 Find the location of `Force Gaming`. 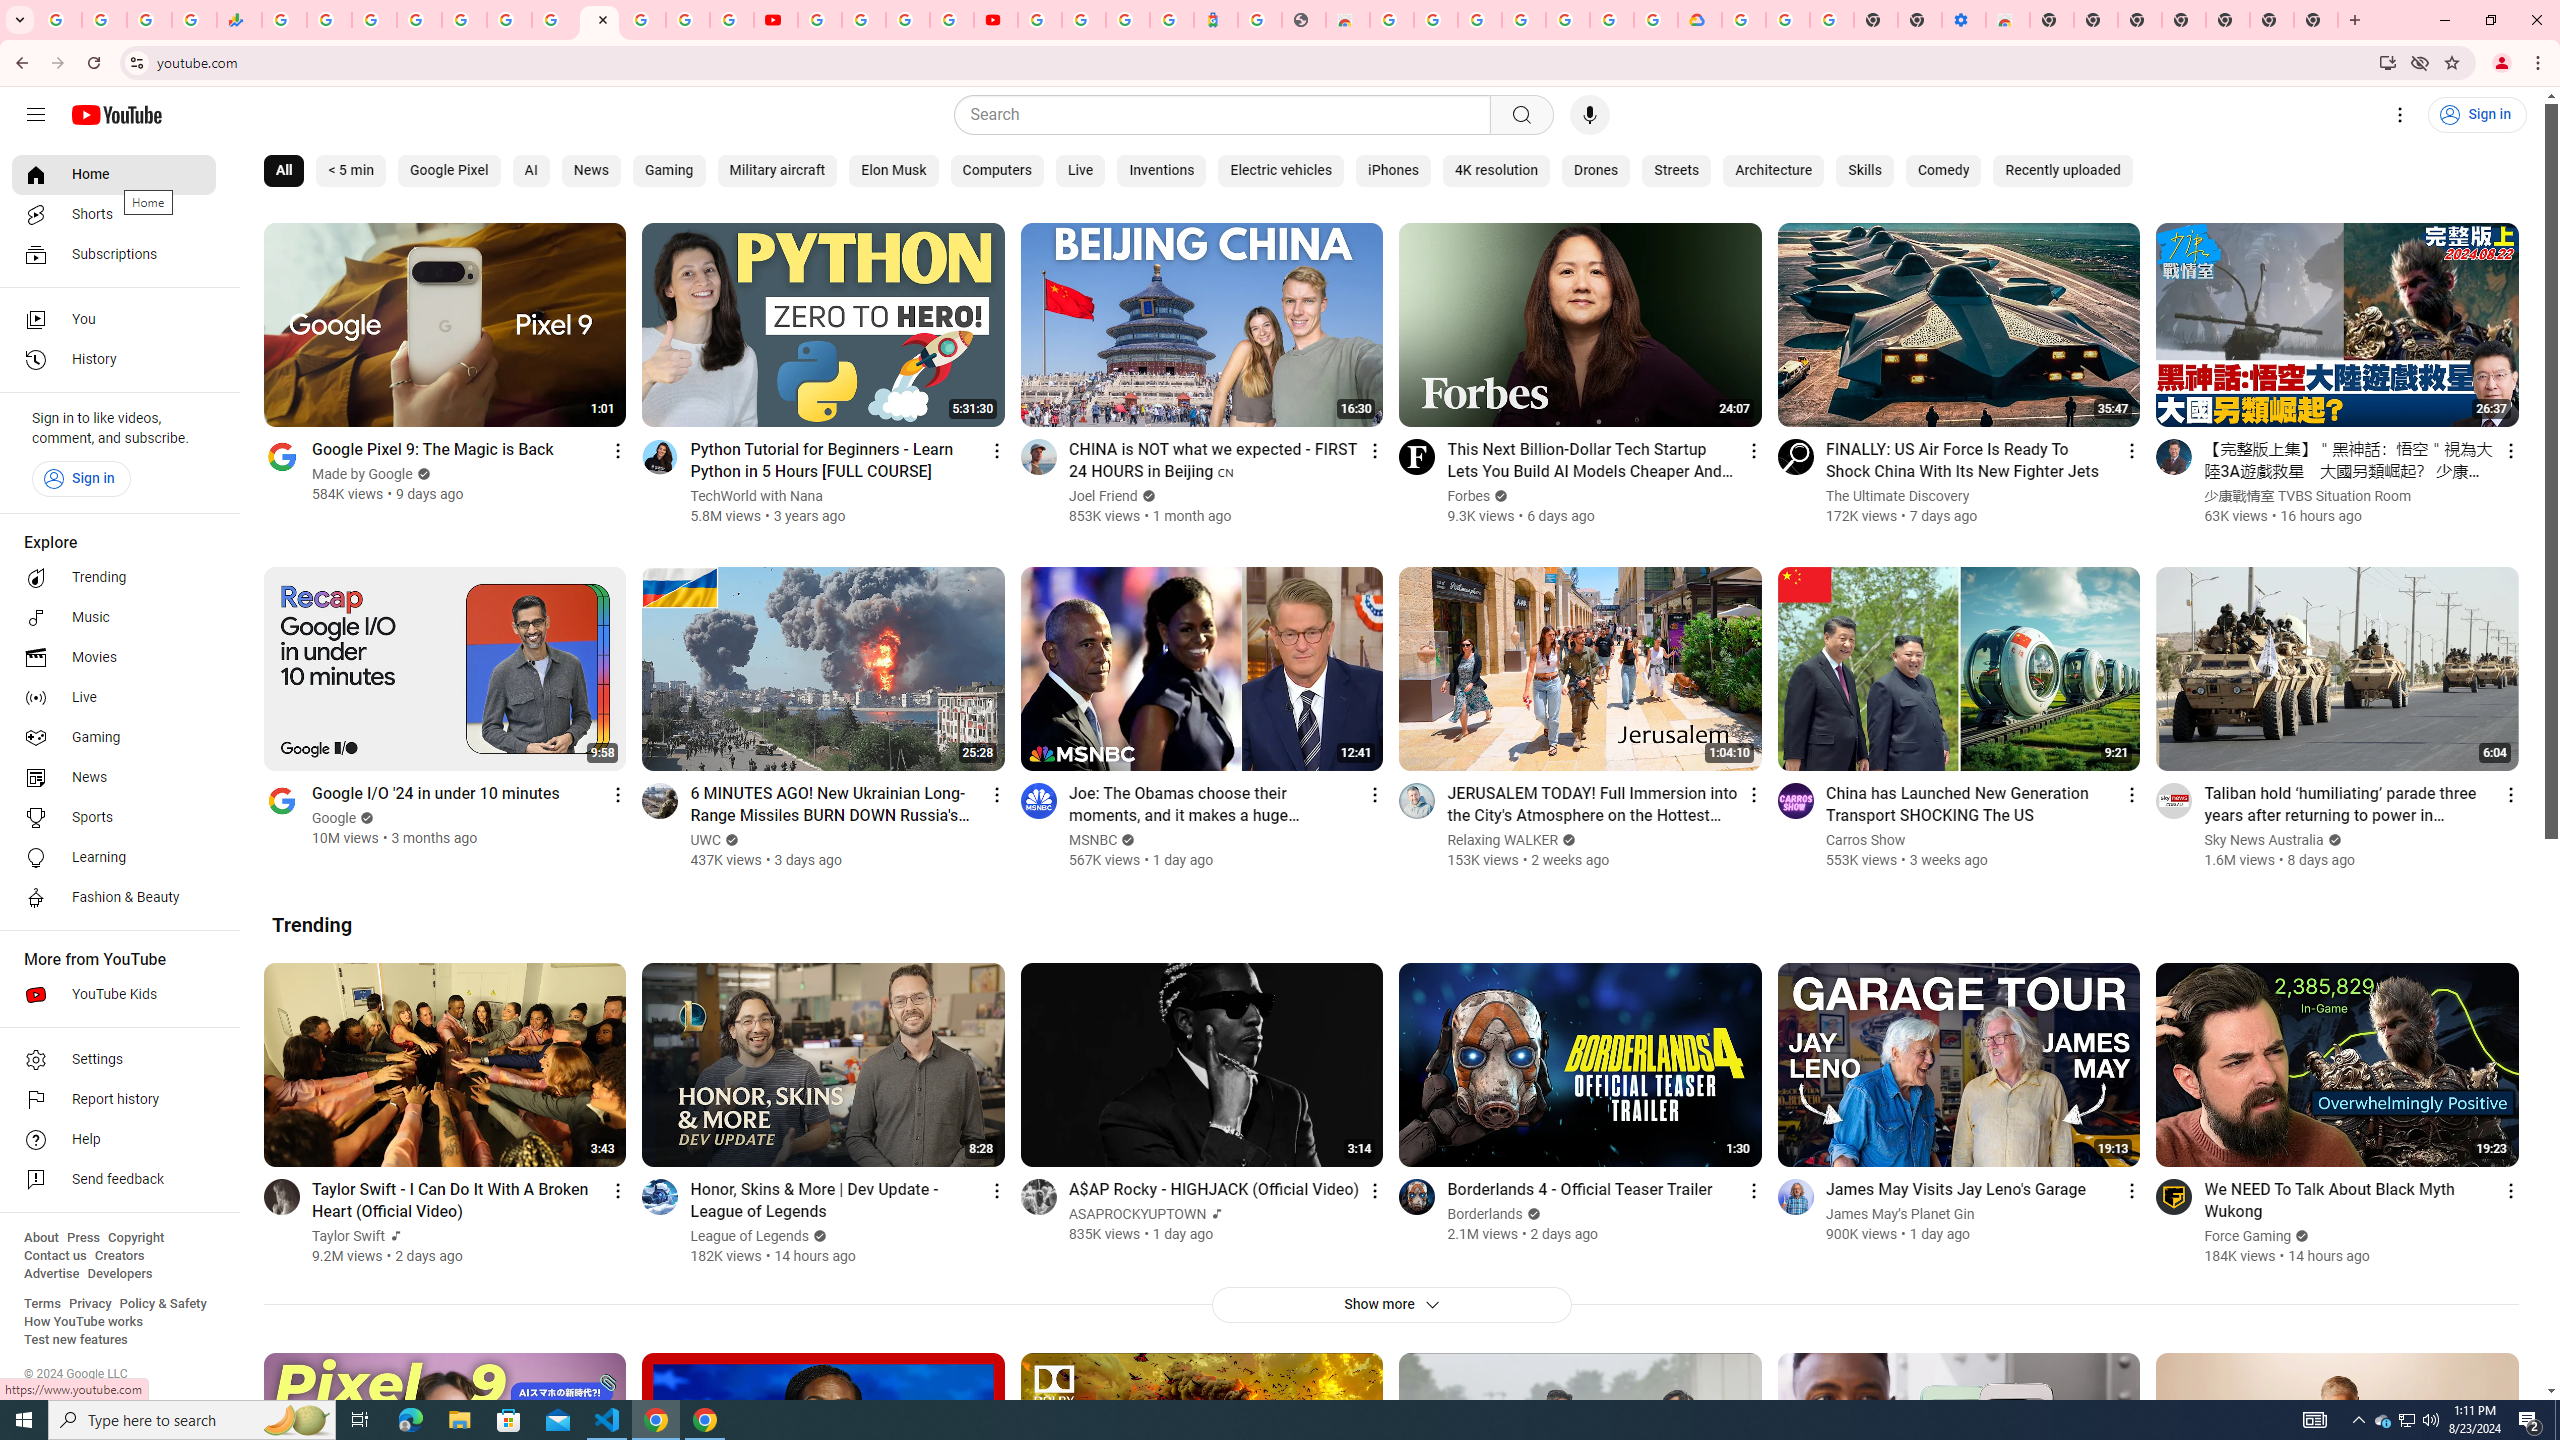

Force Gaming is located at coordinates (2248, 1236).